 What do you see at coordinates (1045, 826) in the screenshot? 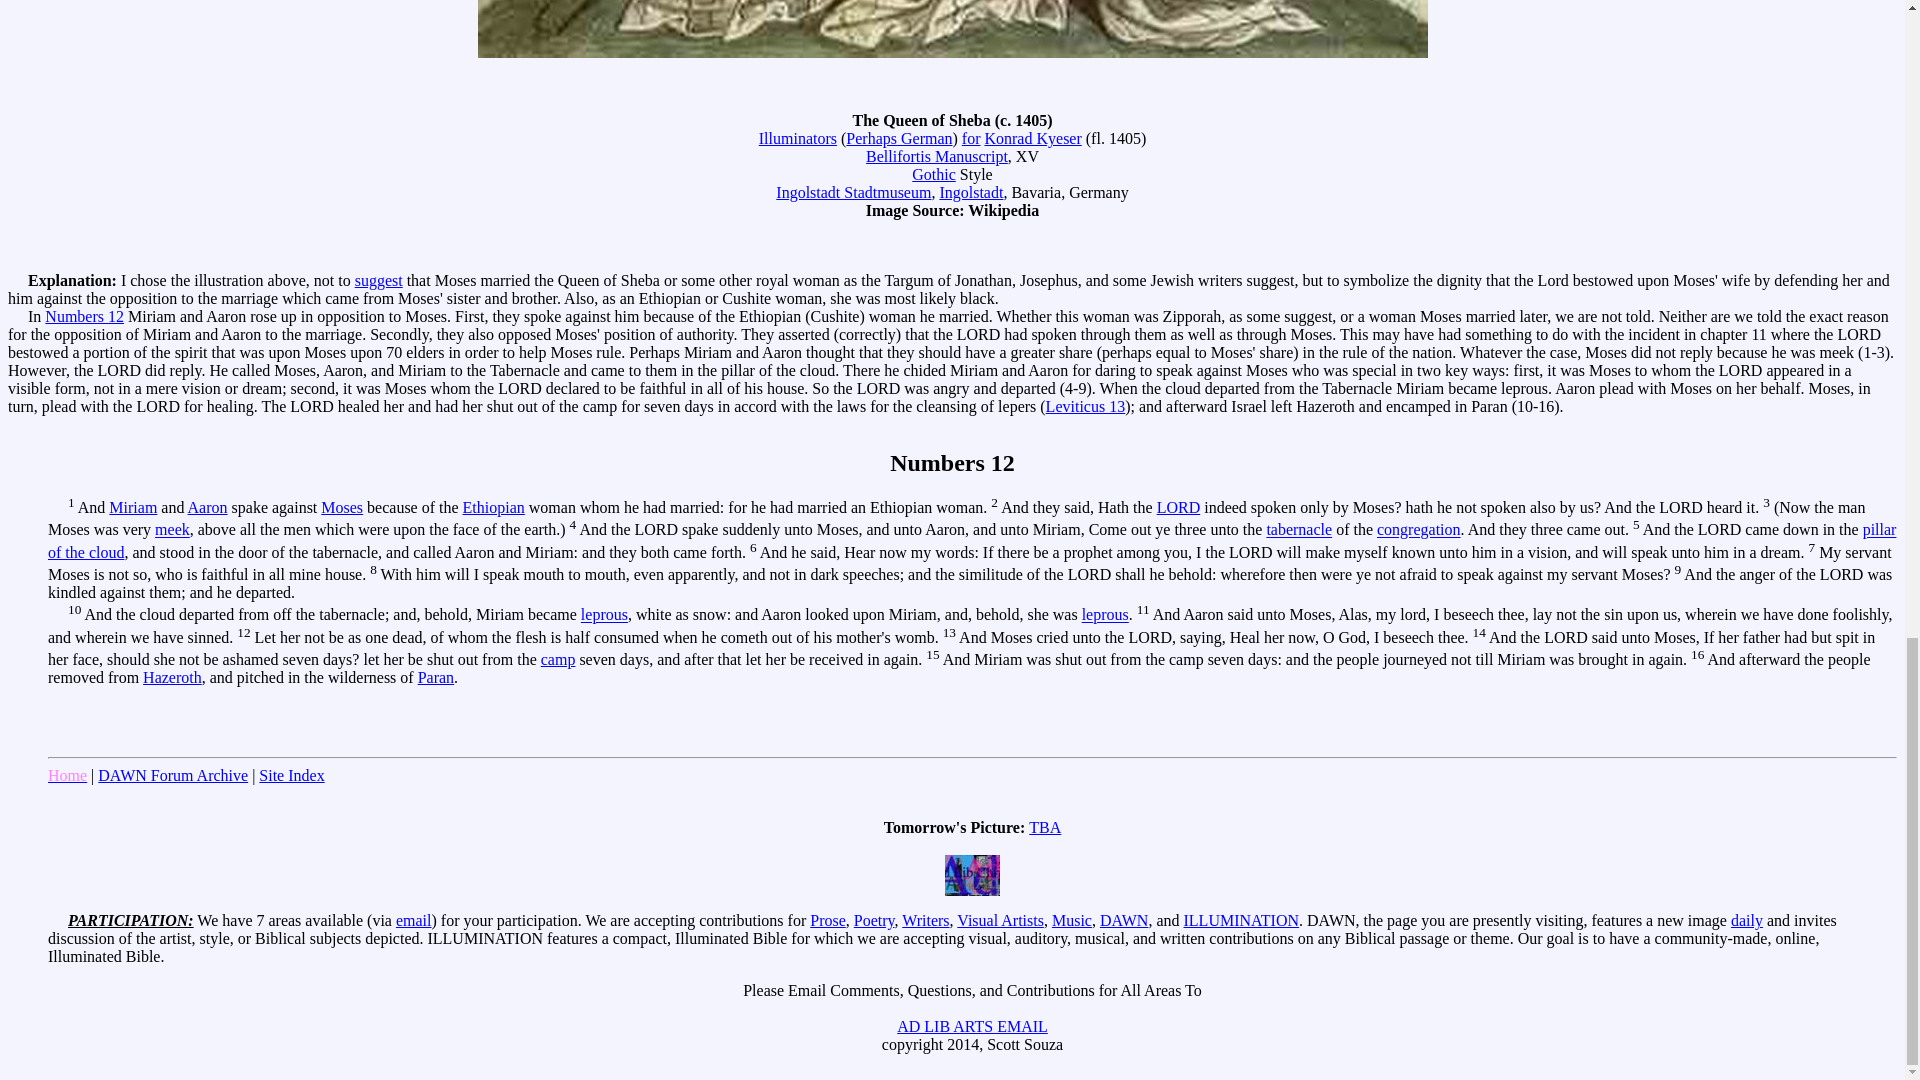
I see `TBA` at bounding box center [1045, 826].